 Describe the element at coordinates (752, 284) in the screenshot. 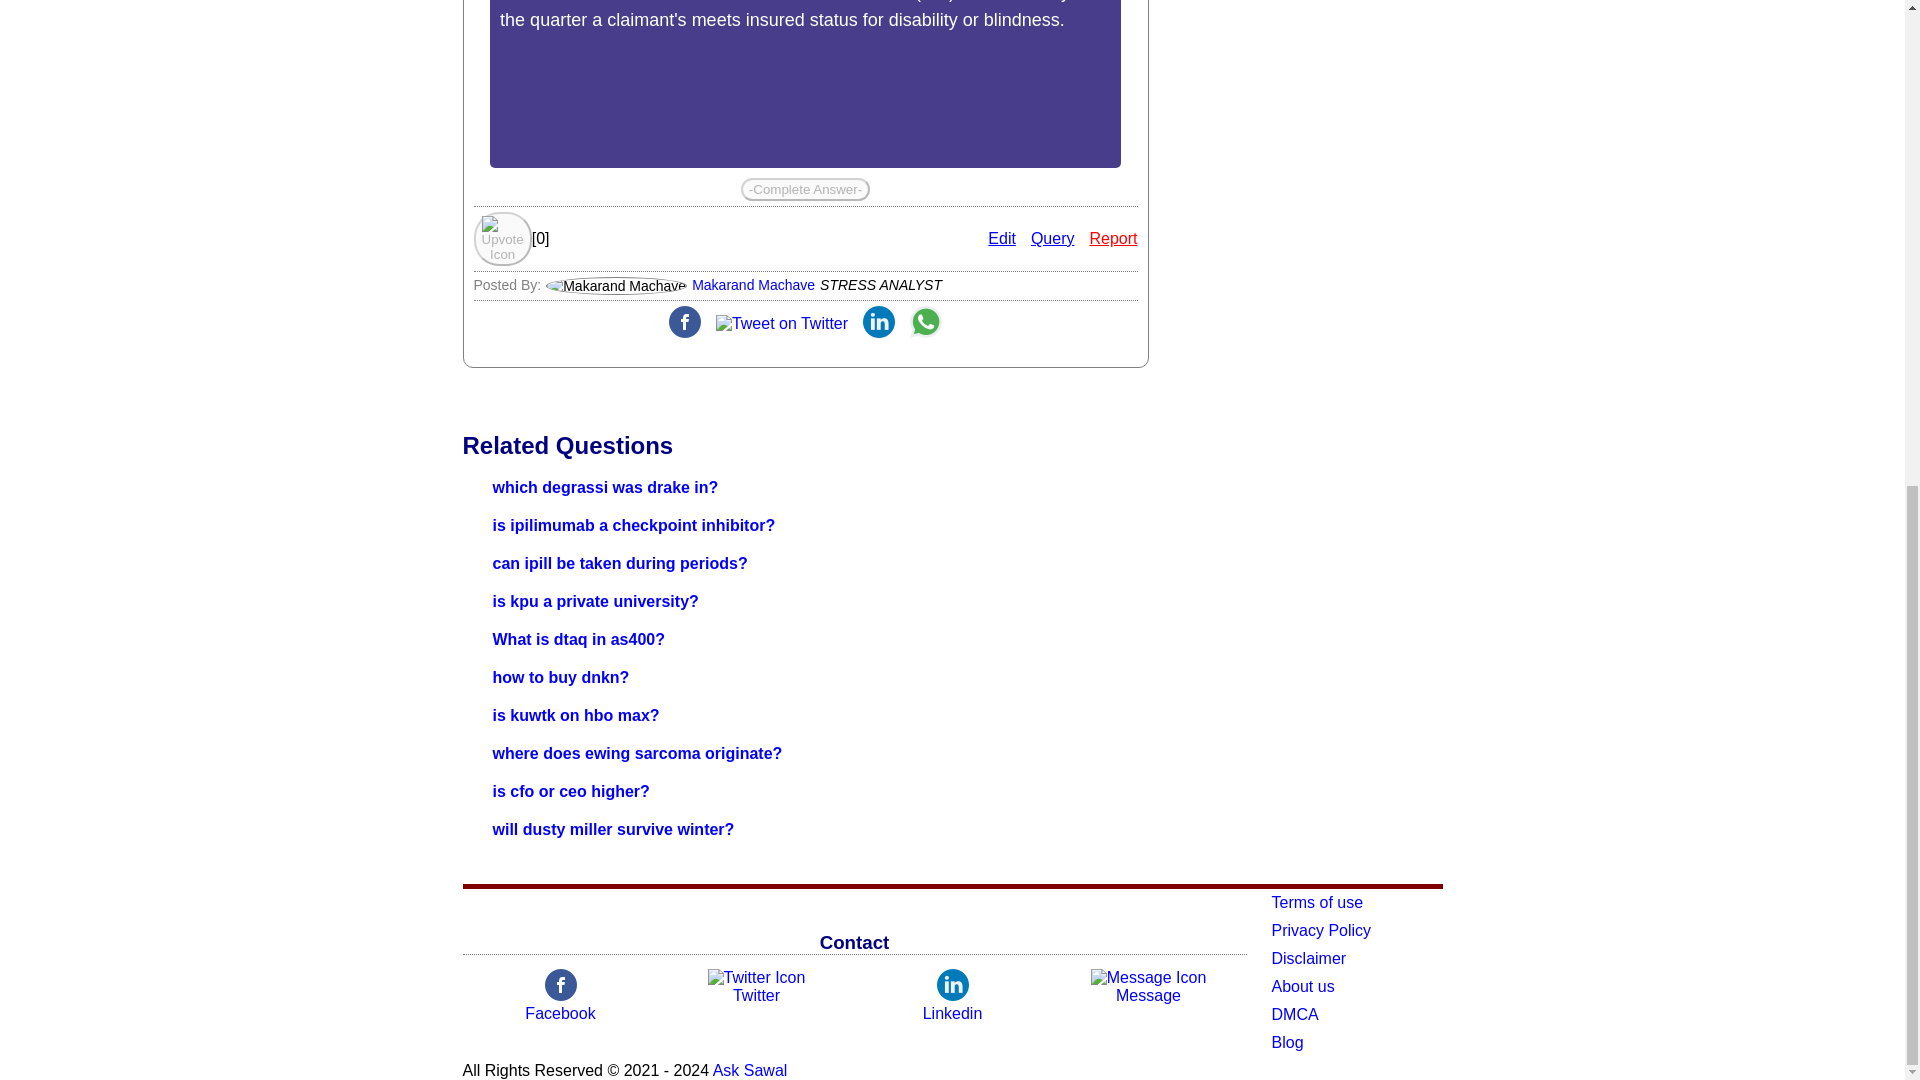

I see `Makarand Machave` at that location.